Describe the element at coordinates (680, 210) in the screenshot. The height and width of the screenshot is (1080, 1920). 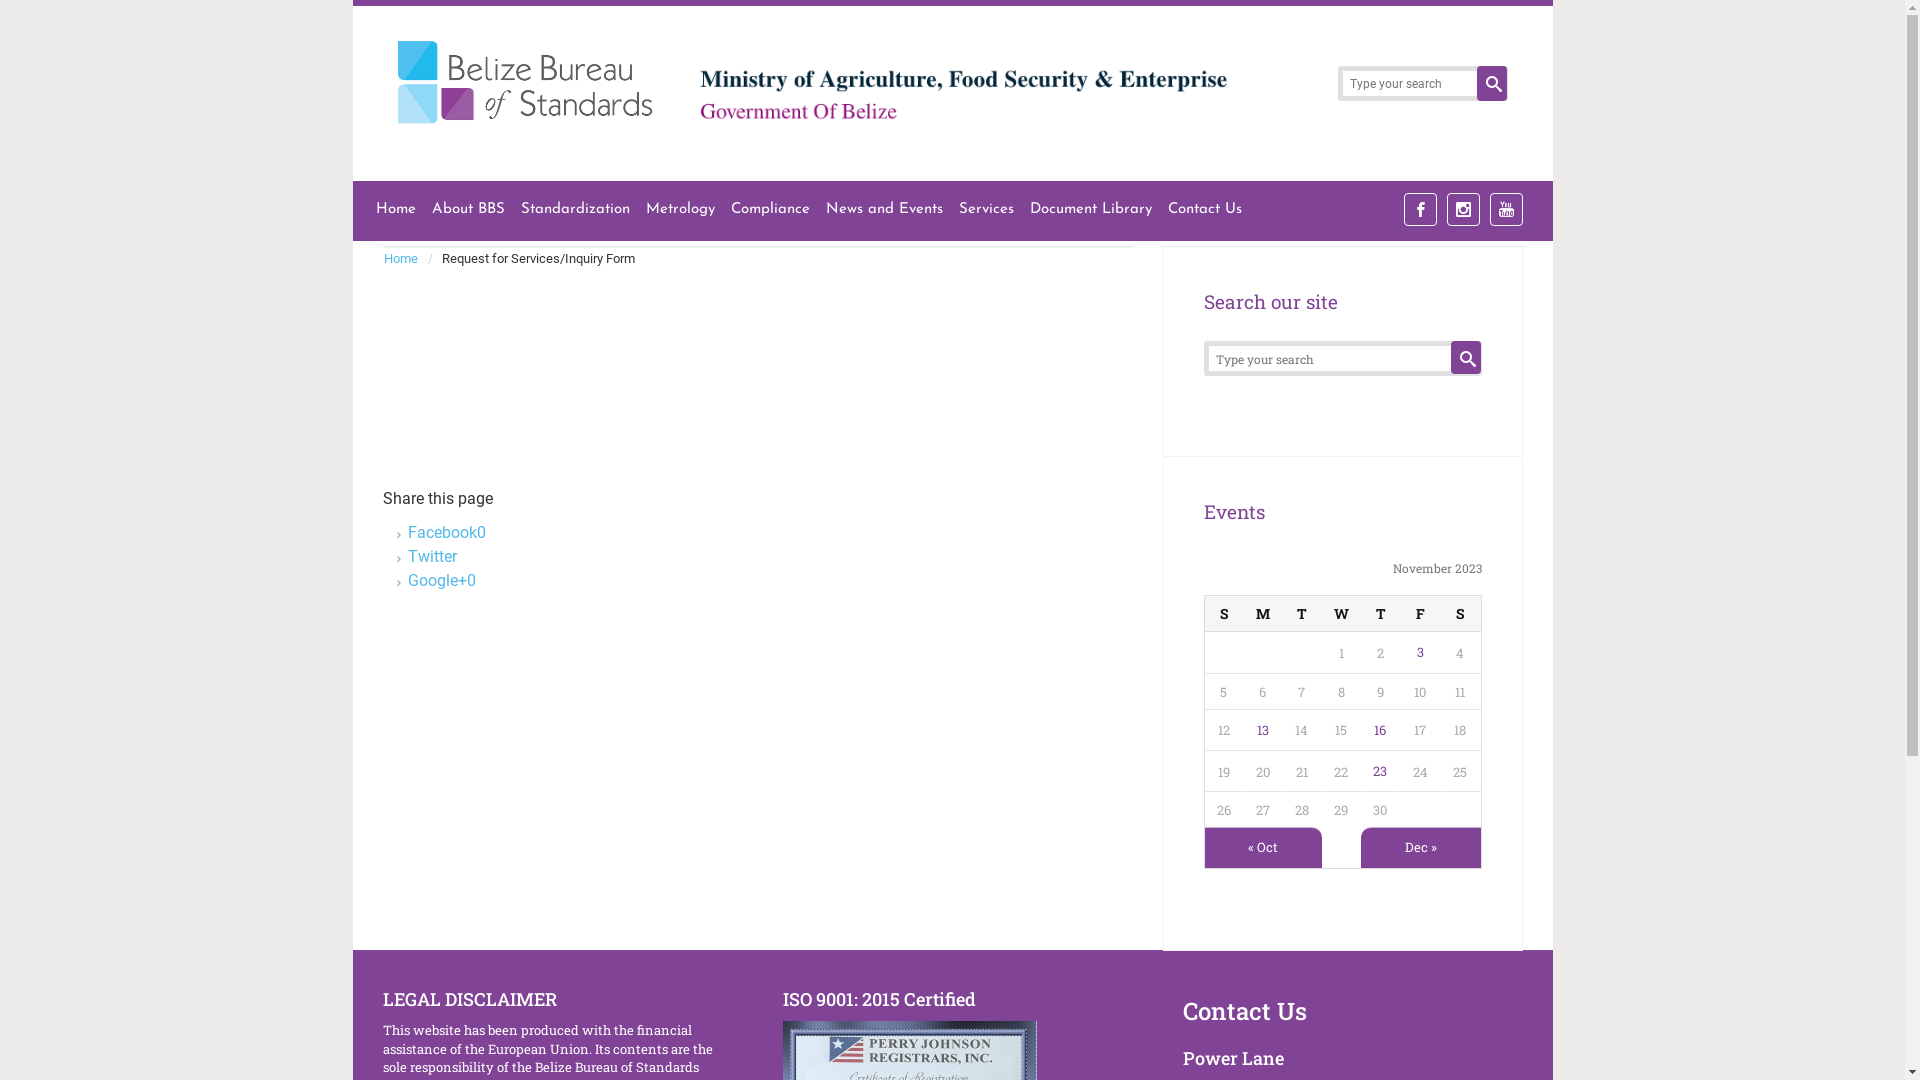
I see `Metrology` at that location.